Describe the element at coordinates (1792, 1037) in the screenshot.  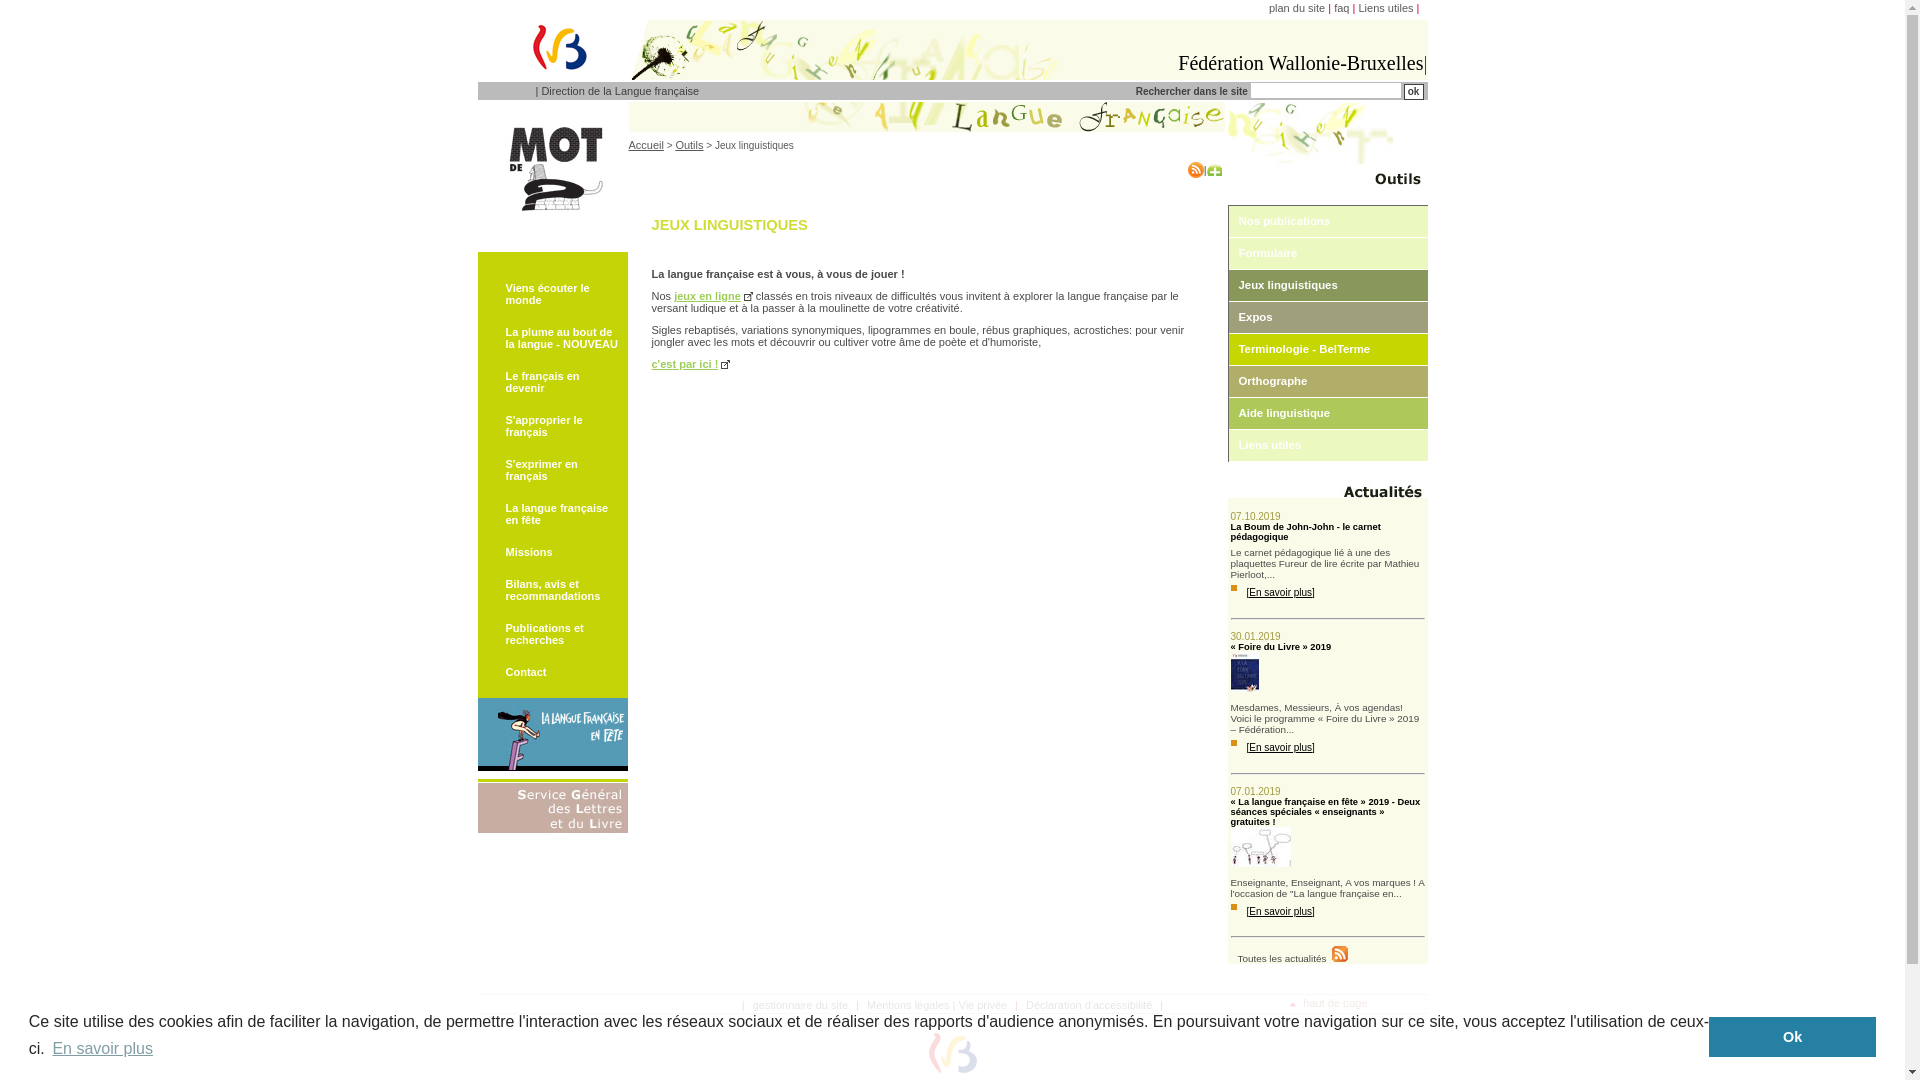
I see `Ok` at that location.